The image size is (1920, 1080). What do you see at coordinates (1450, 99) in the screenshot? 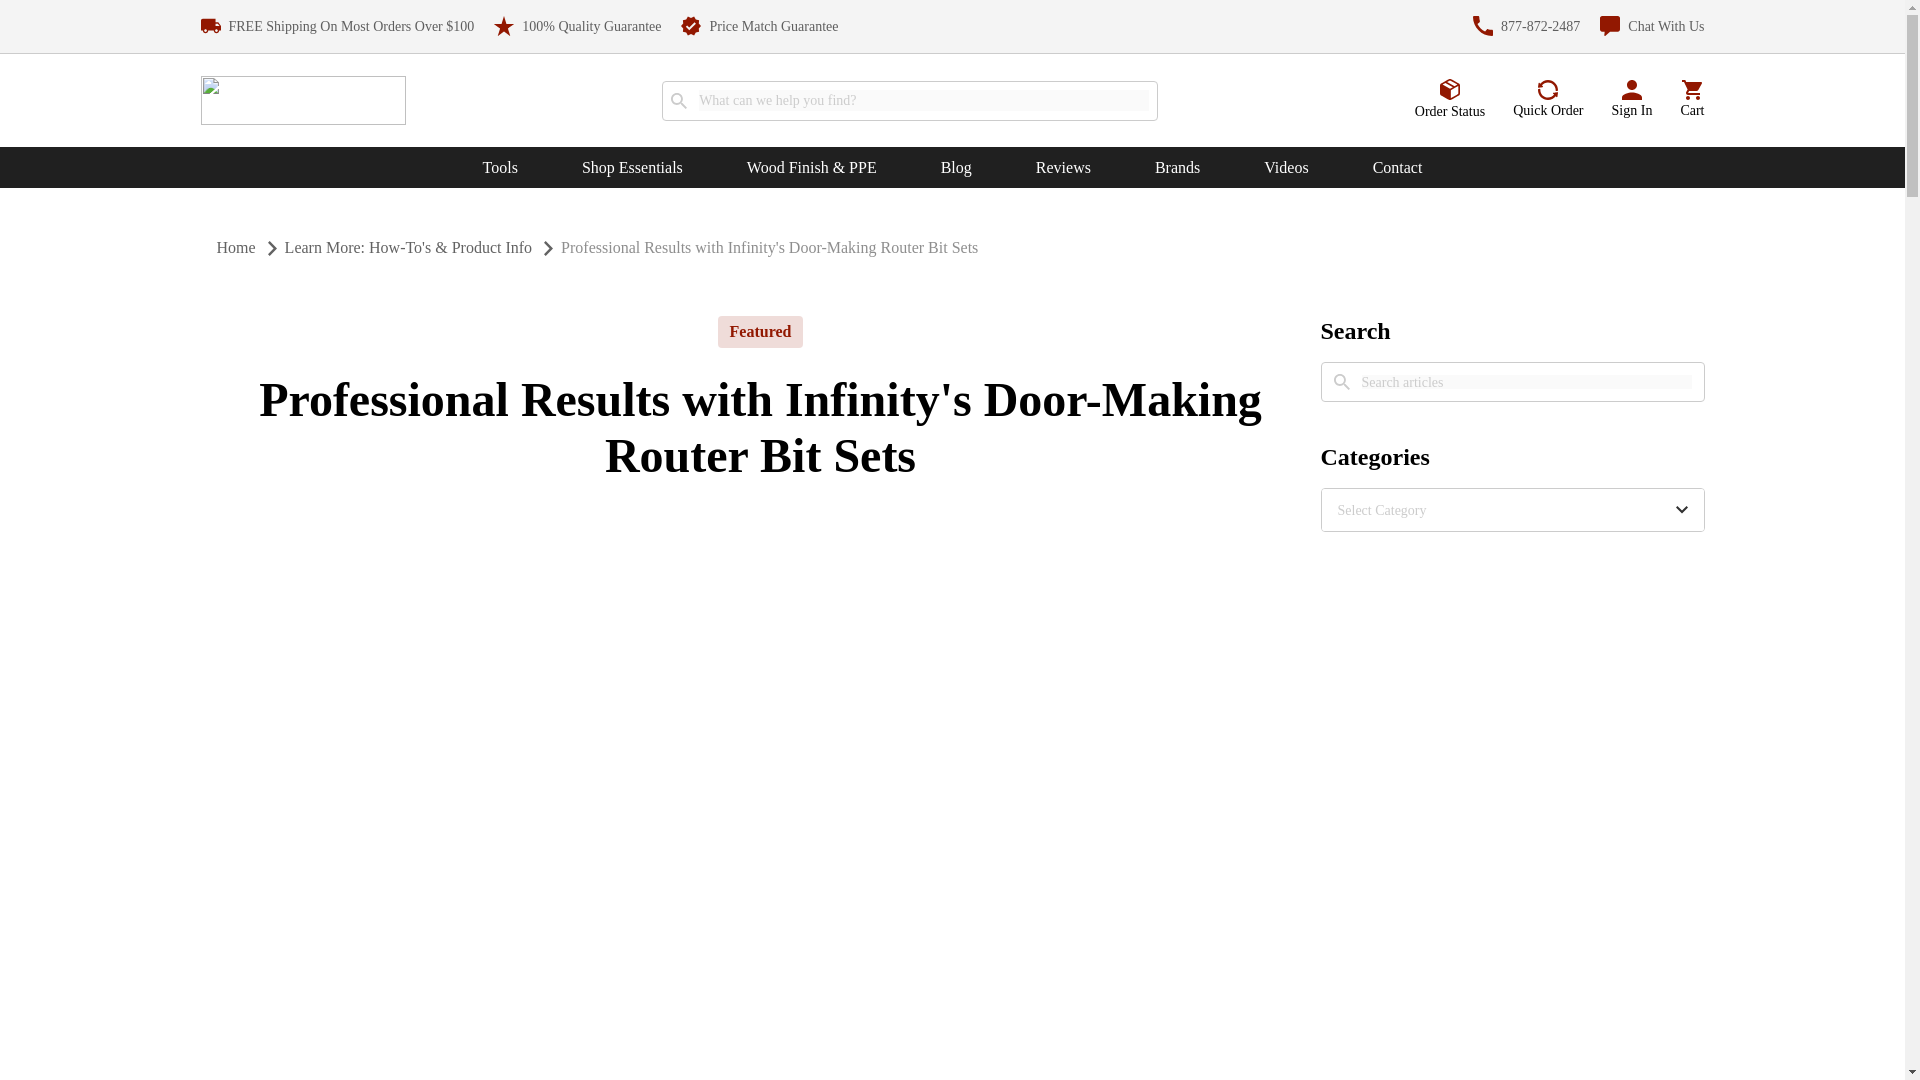
I see `Order Status` at bounding box center [1450, 99].